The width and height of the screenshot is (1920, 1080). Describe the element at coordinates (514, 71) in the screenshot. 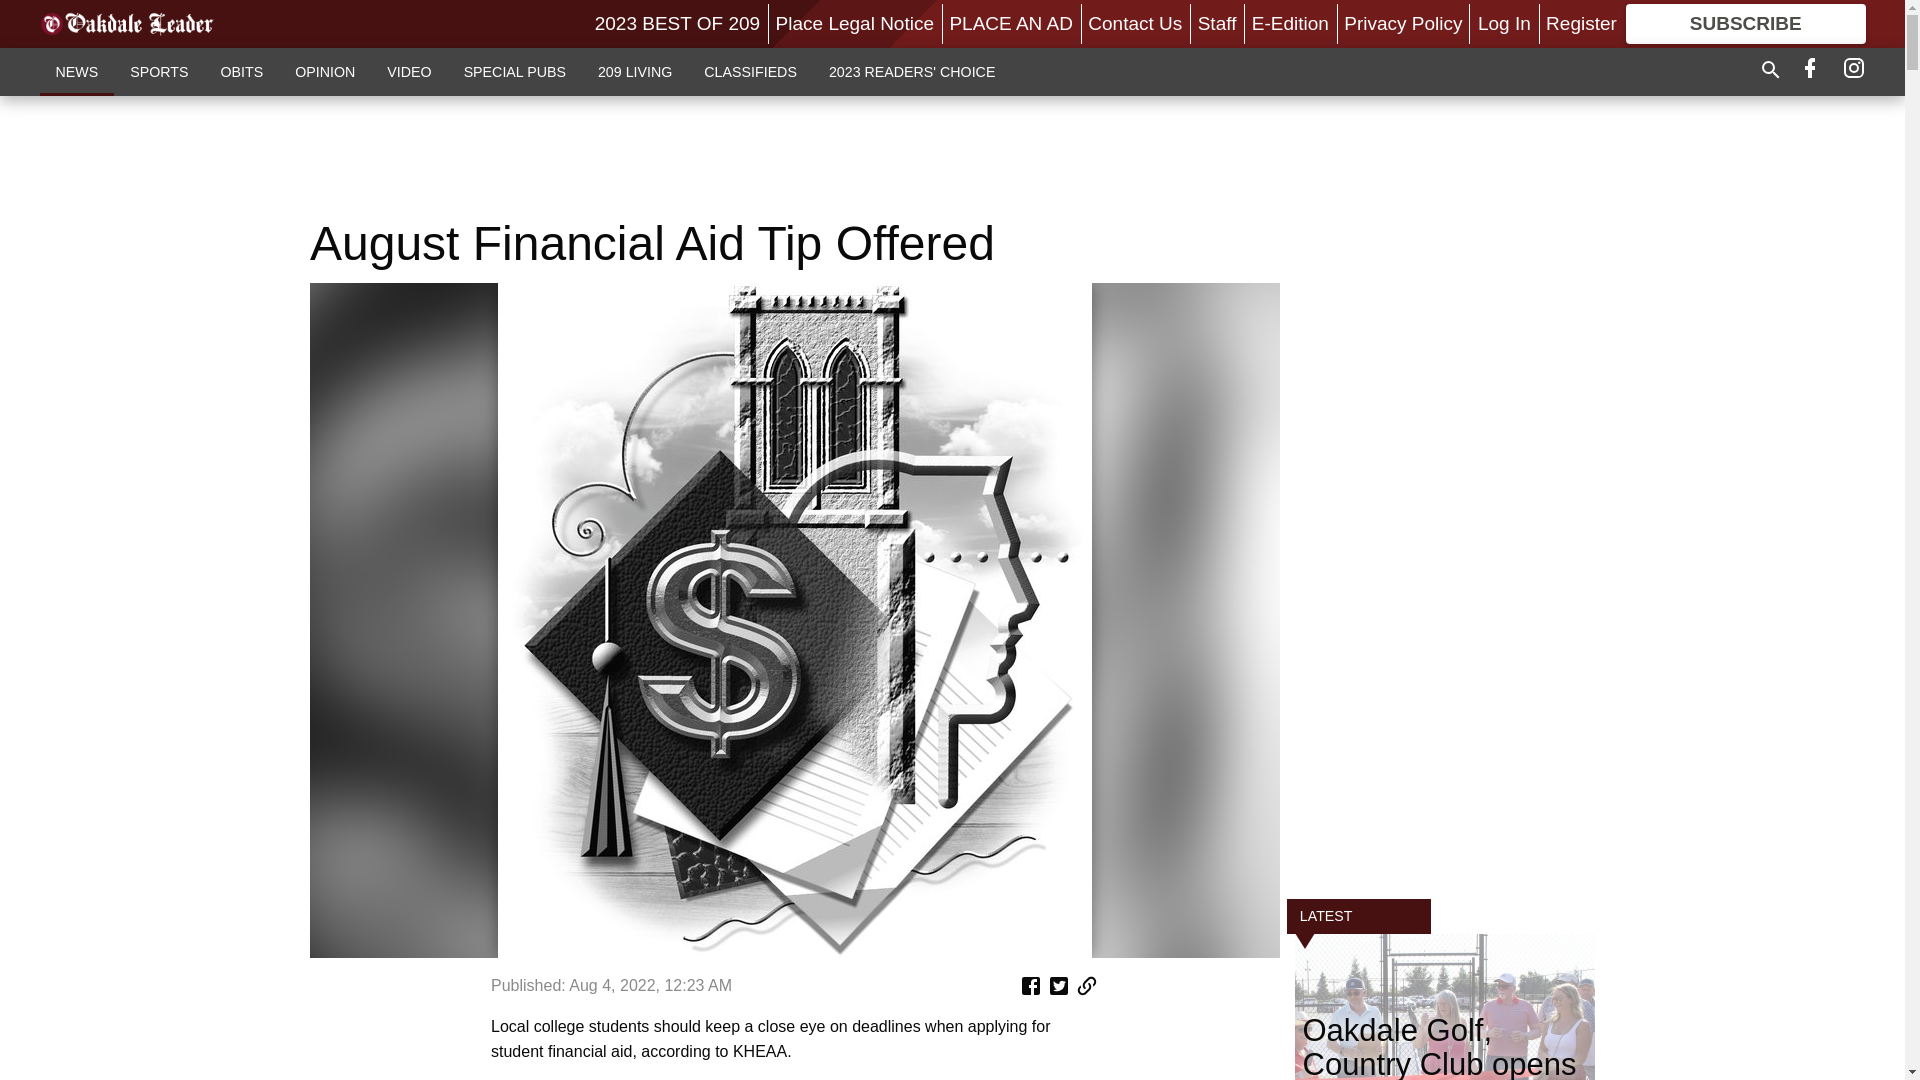

I see `SPECIAL PUBS` at that location.